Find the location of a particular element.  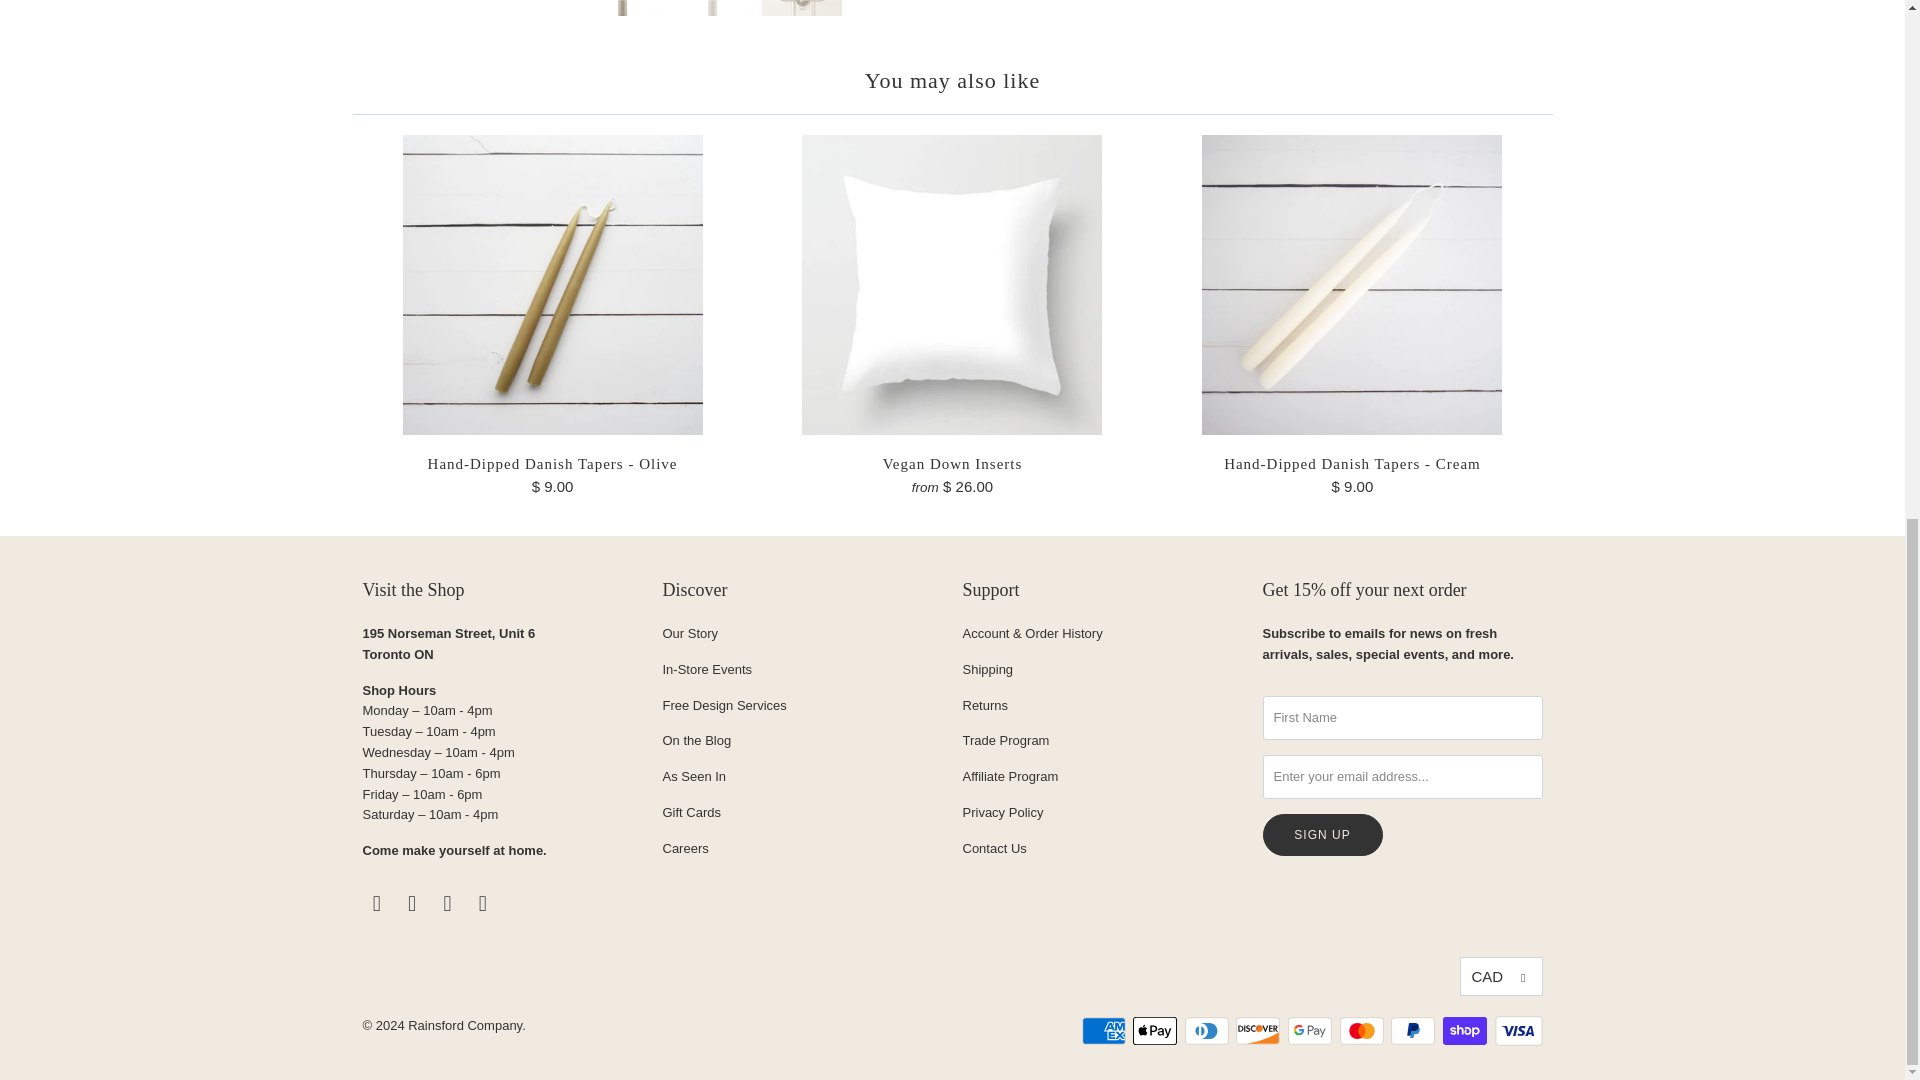

Rainsford Company on Pinterest is located at coordinates (412, 904).